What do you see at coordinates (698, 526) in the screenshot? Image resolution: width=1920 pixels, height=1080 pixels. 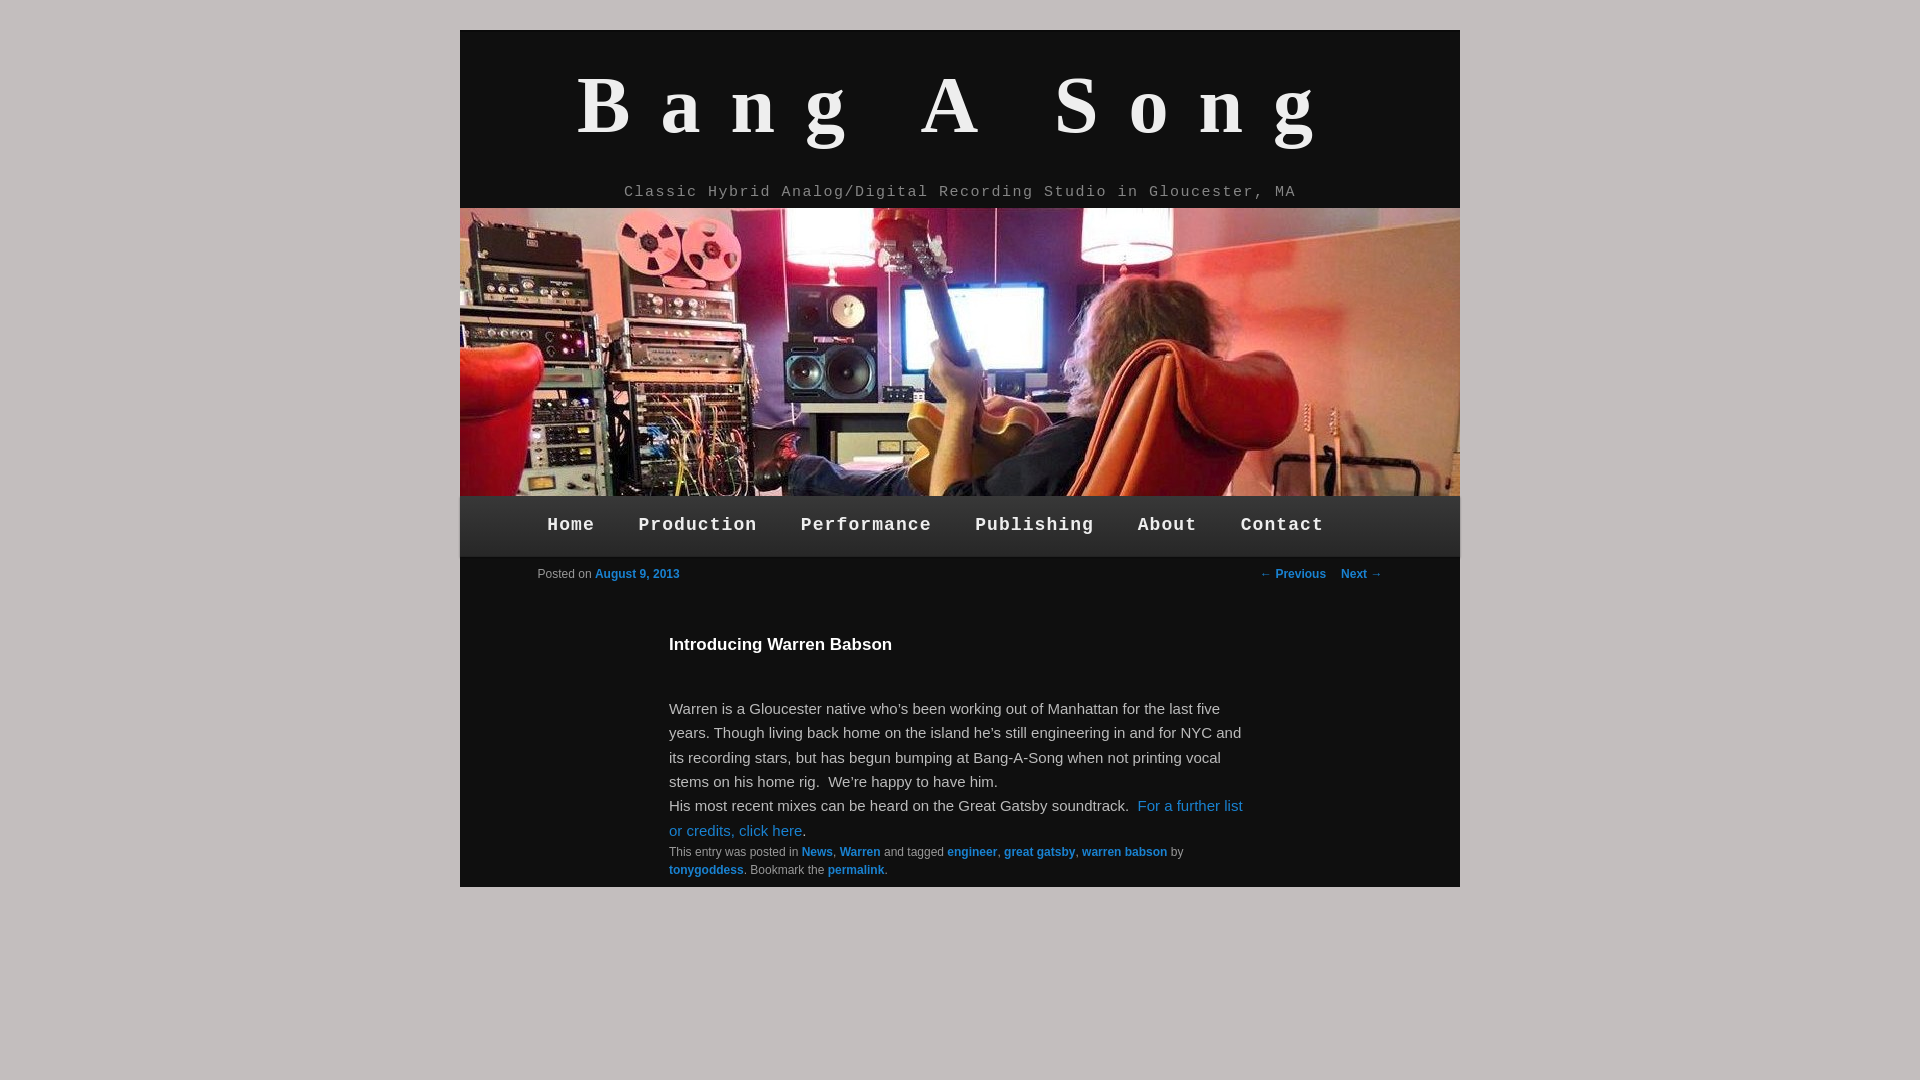 I see `Production` at bounding box center [698, 526].